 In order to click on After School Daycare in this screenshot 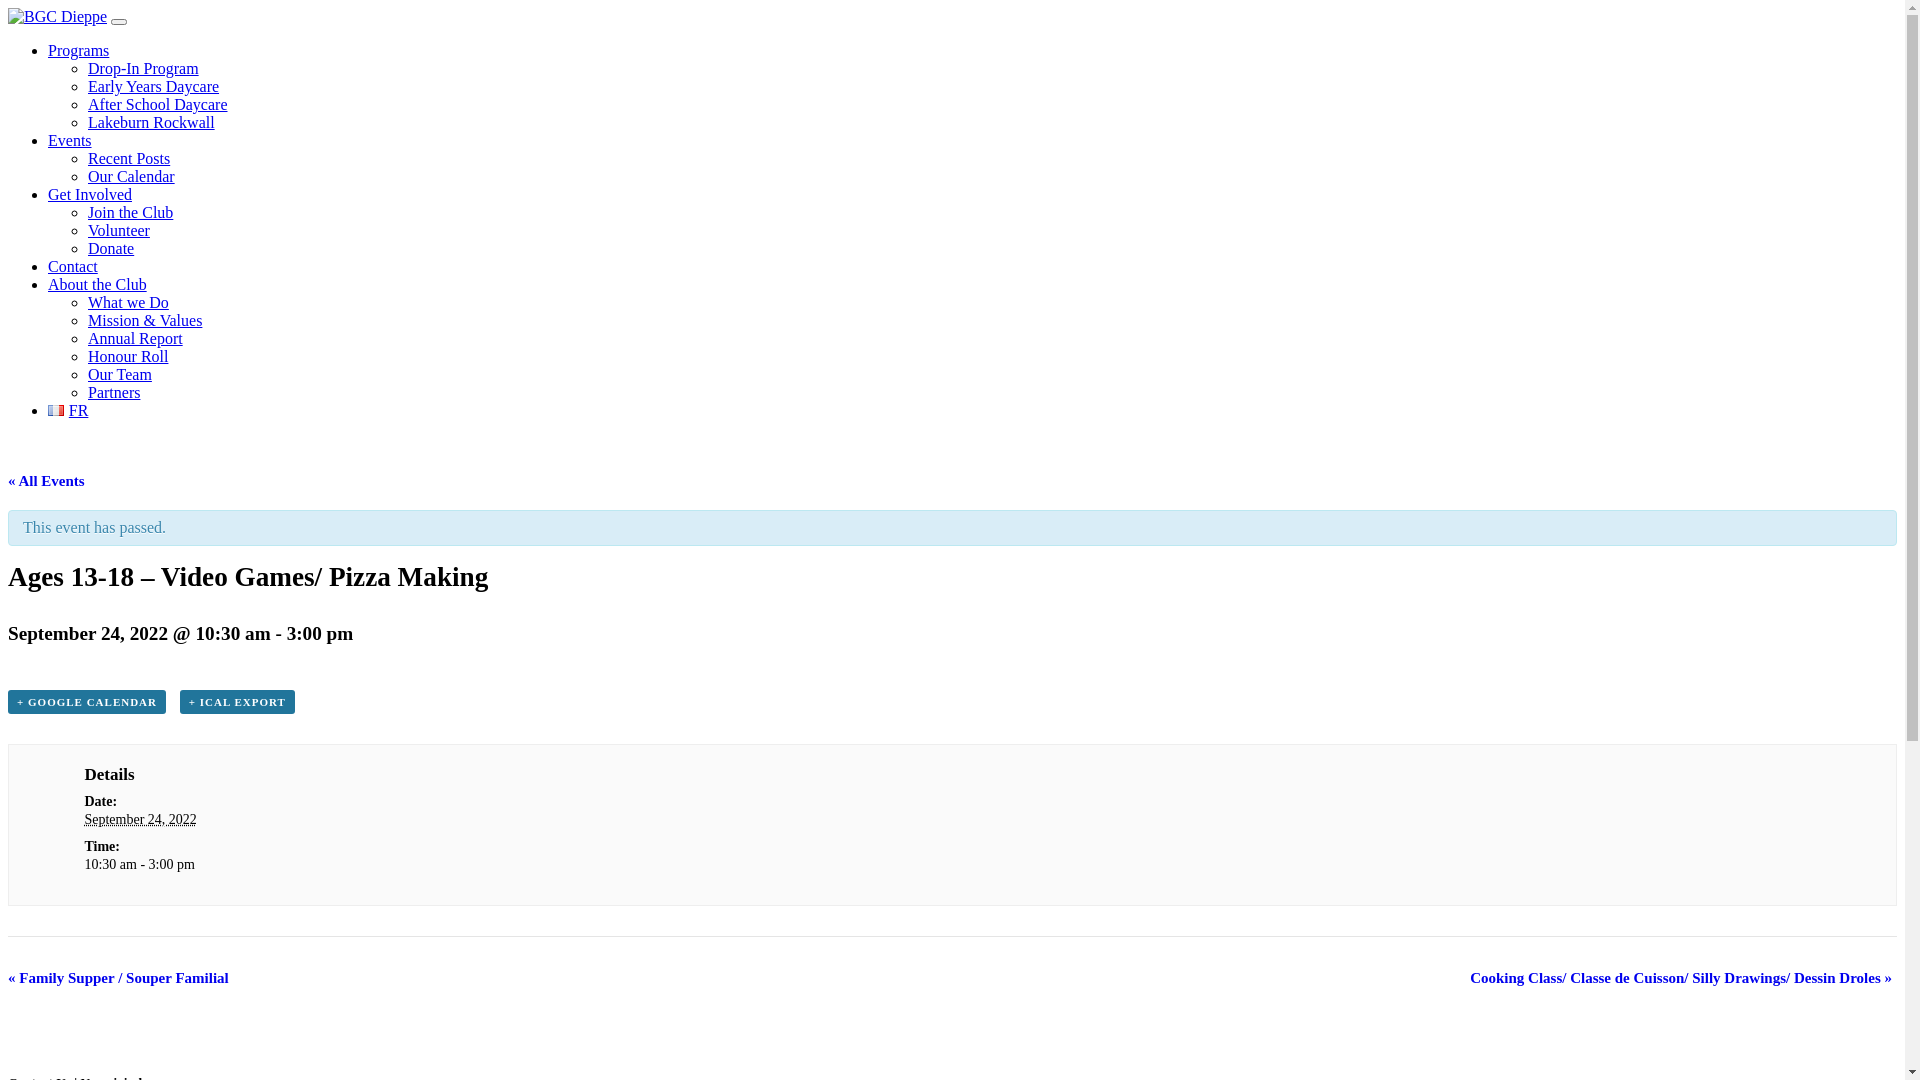, I will do `click(158, 104)`.